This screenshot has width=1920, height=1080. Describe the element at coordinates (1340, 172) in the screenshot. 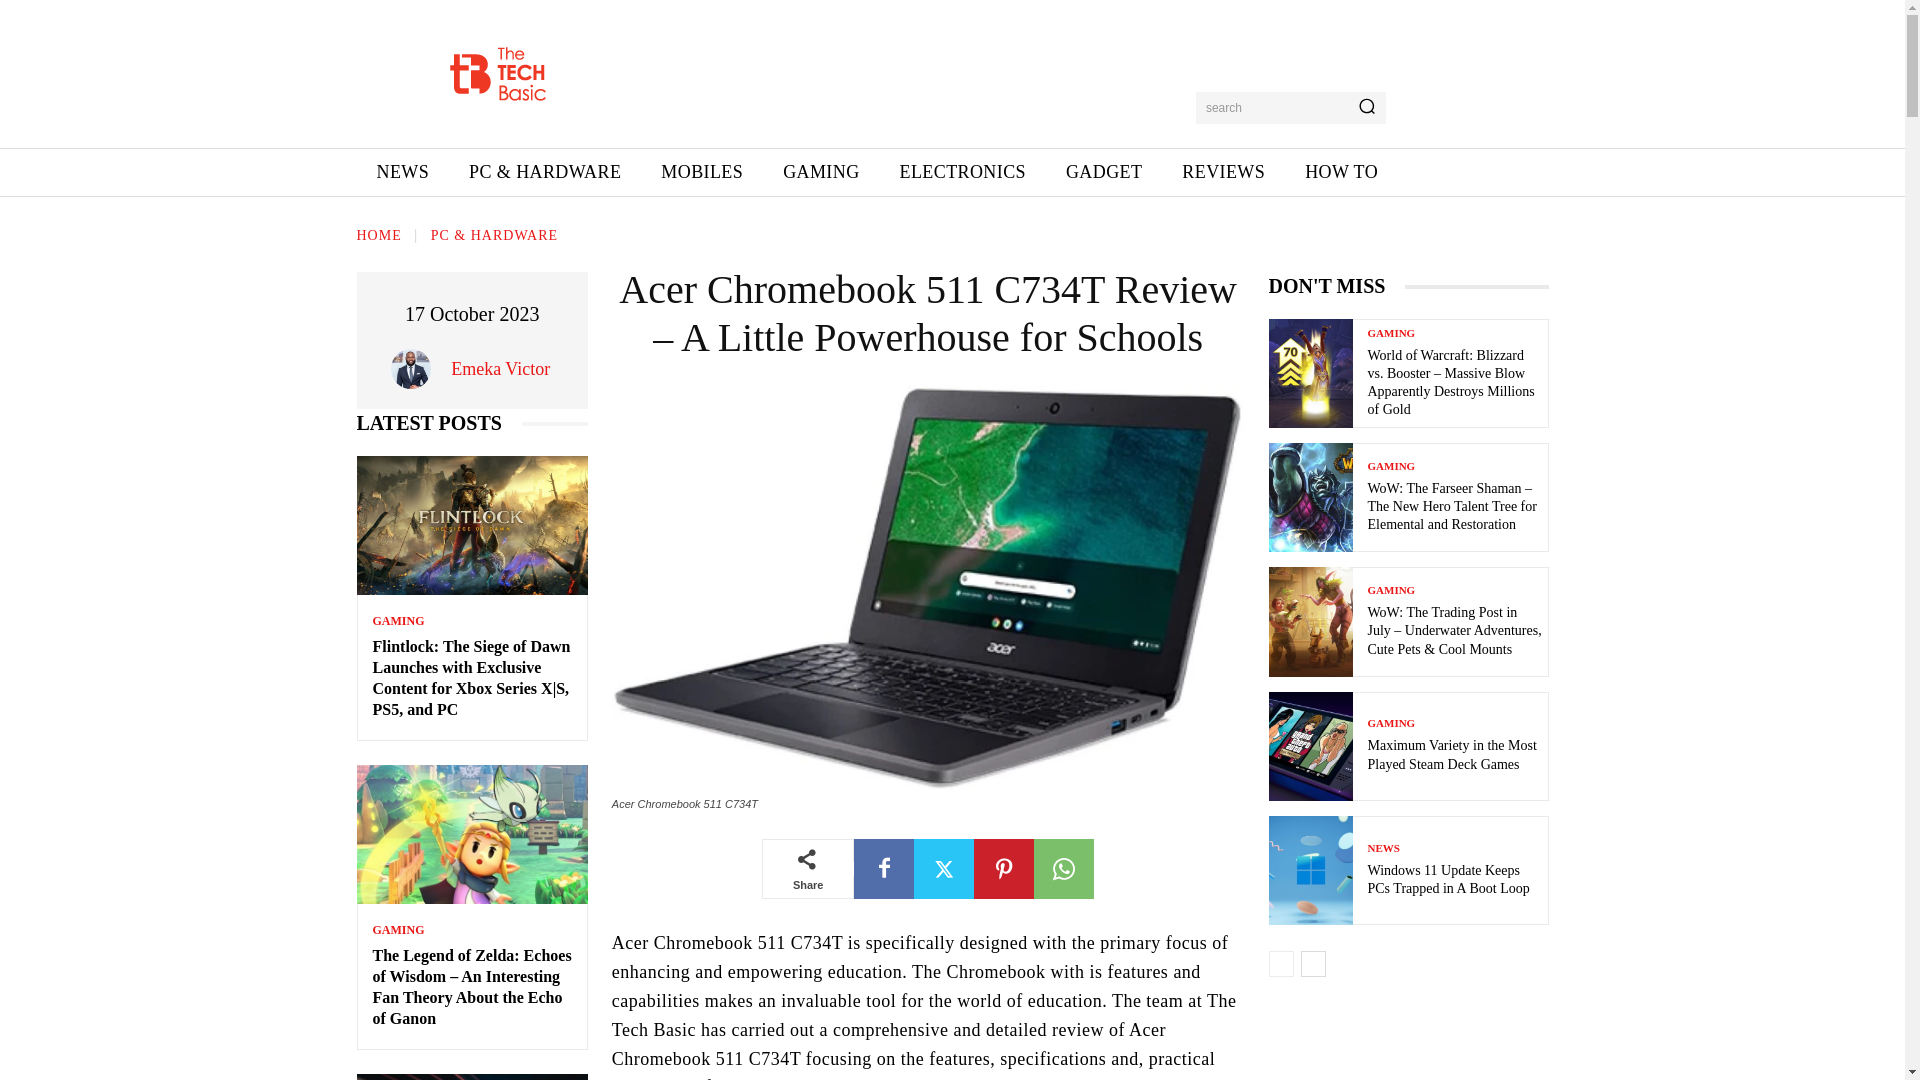

I see `HOW TO` at that location.